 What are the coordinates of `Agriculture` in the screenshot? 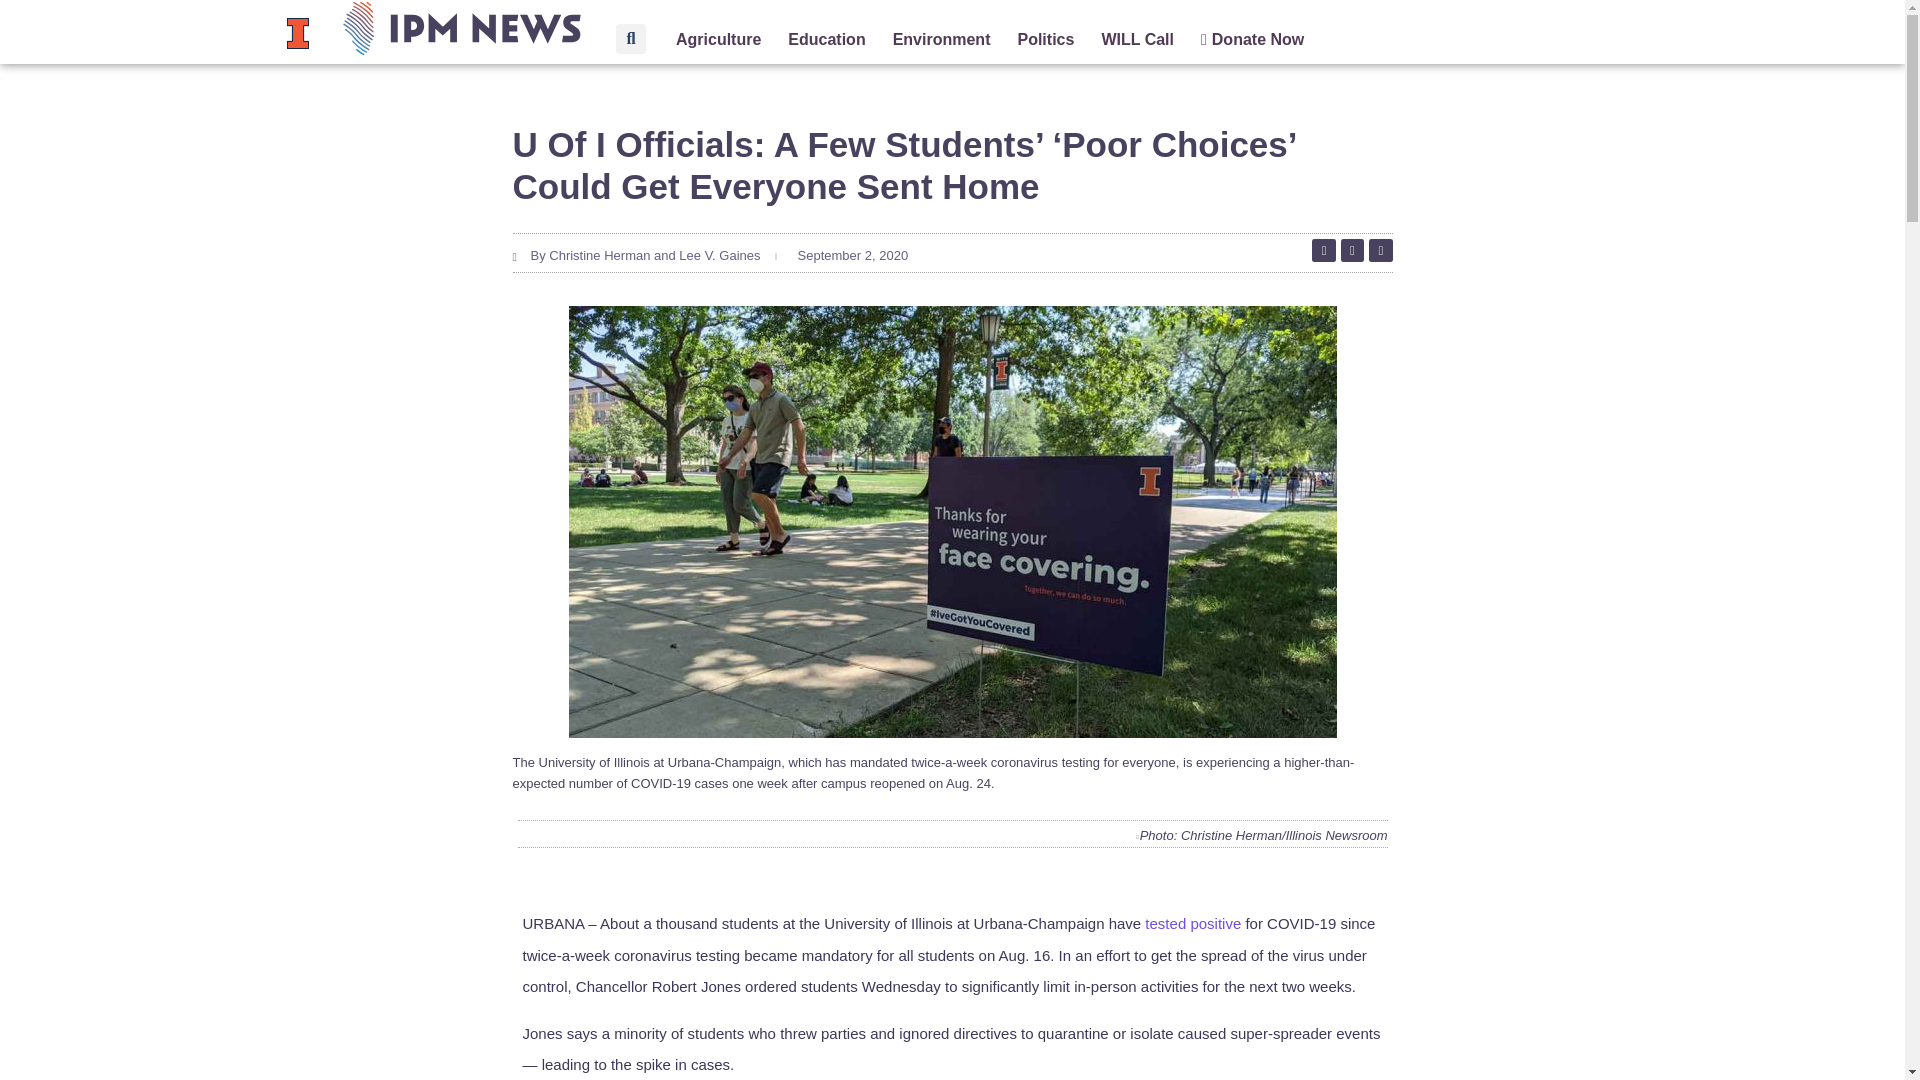 It's located at (718, 40).